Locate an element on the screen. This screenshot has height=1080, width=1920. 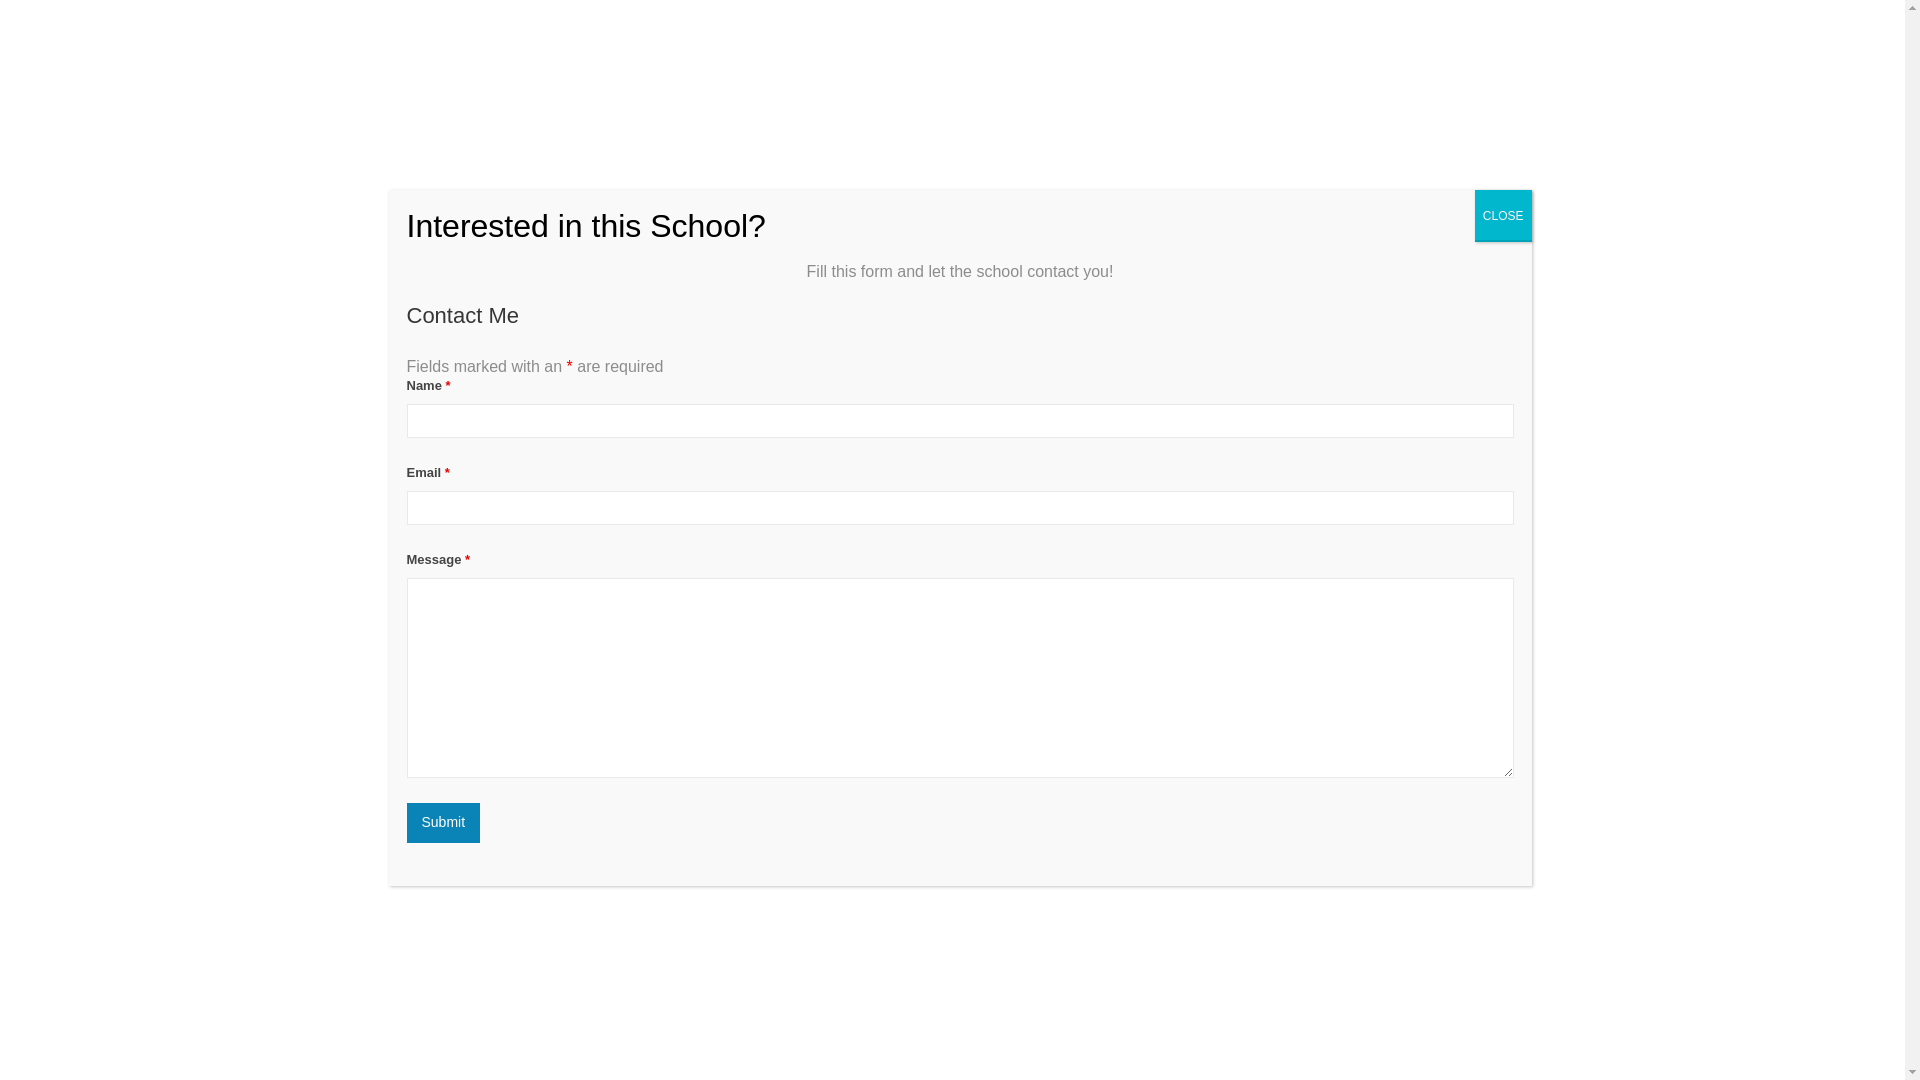
MBA Reviews is located at coordinates (472, 39).